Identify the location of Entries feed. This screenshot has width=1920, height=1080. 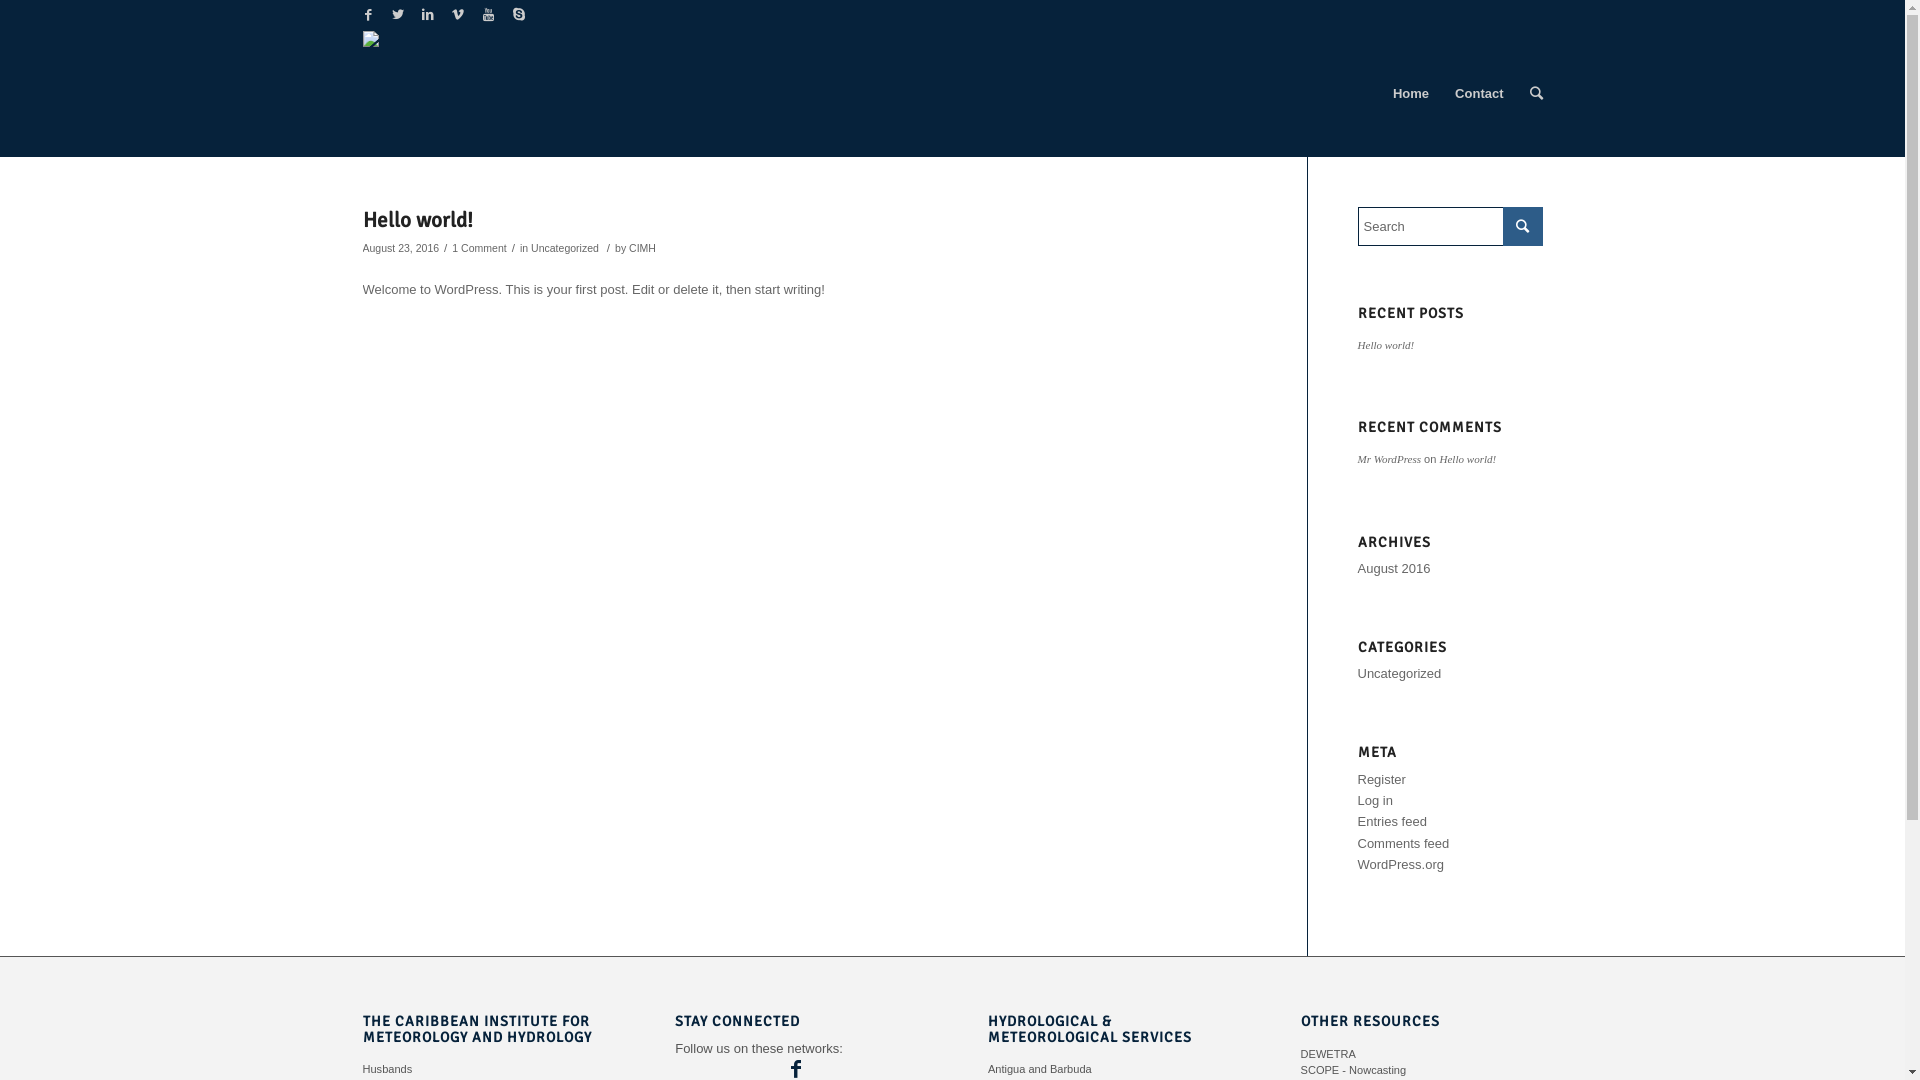
(1392, 822).